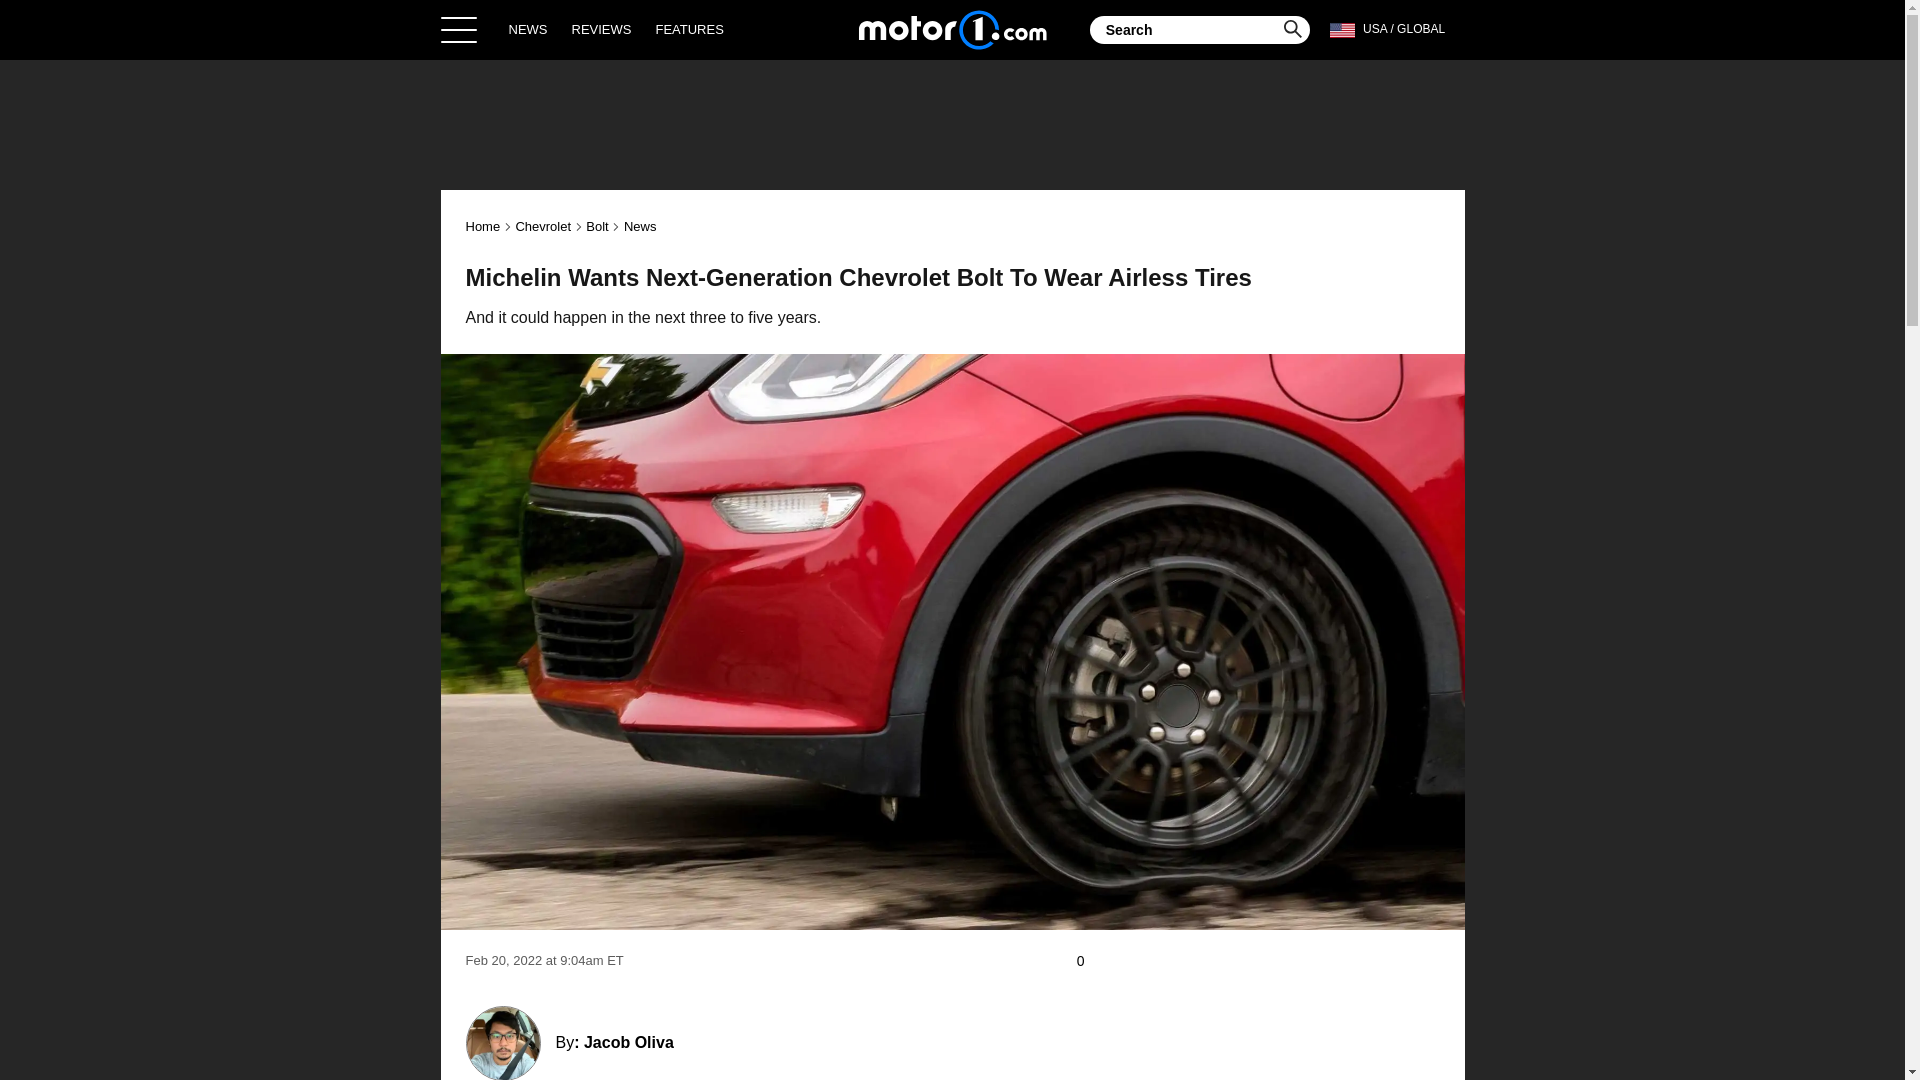 This screenshot has width=1920, height=1080. Describe the element at coordinates (640, 226) in the screenshot. I see `News` at that location.